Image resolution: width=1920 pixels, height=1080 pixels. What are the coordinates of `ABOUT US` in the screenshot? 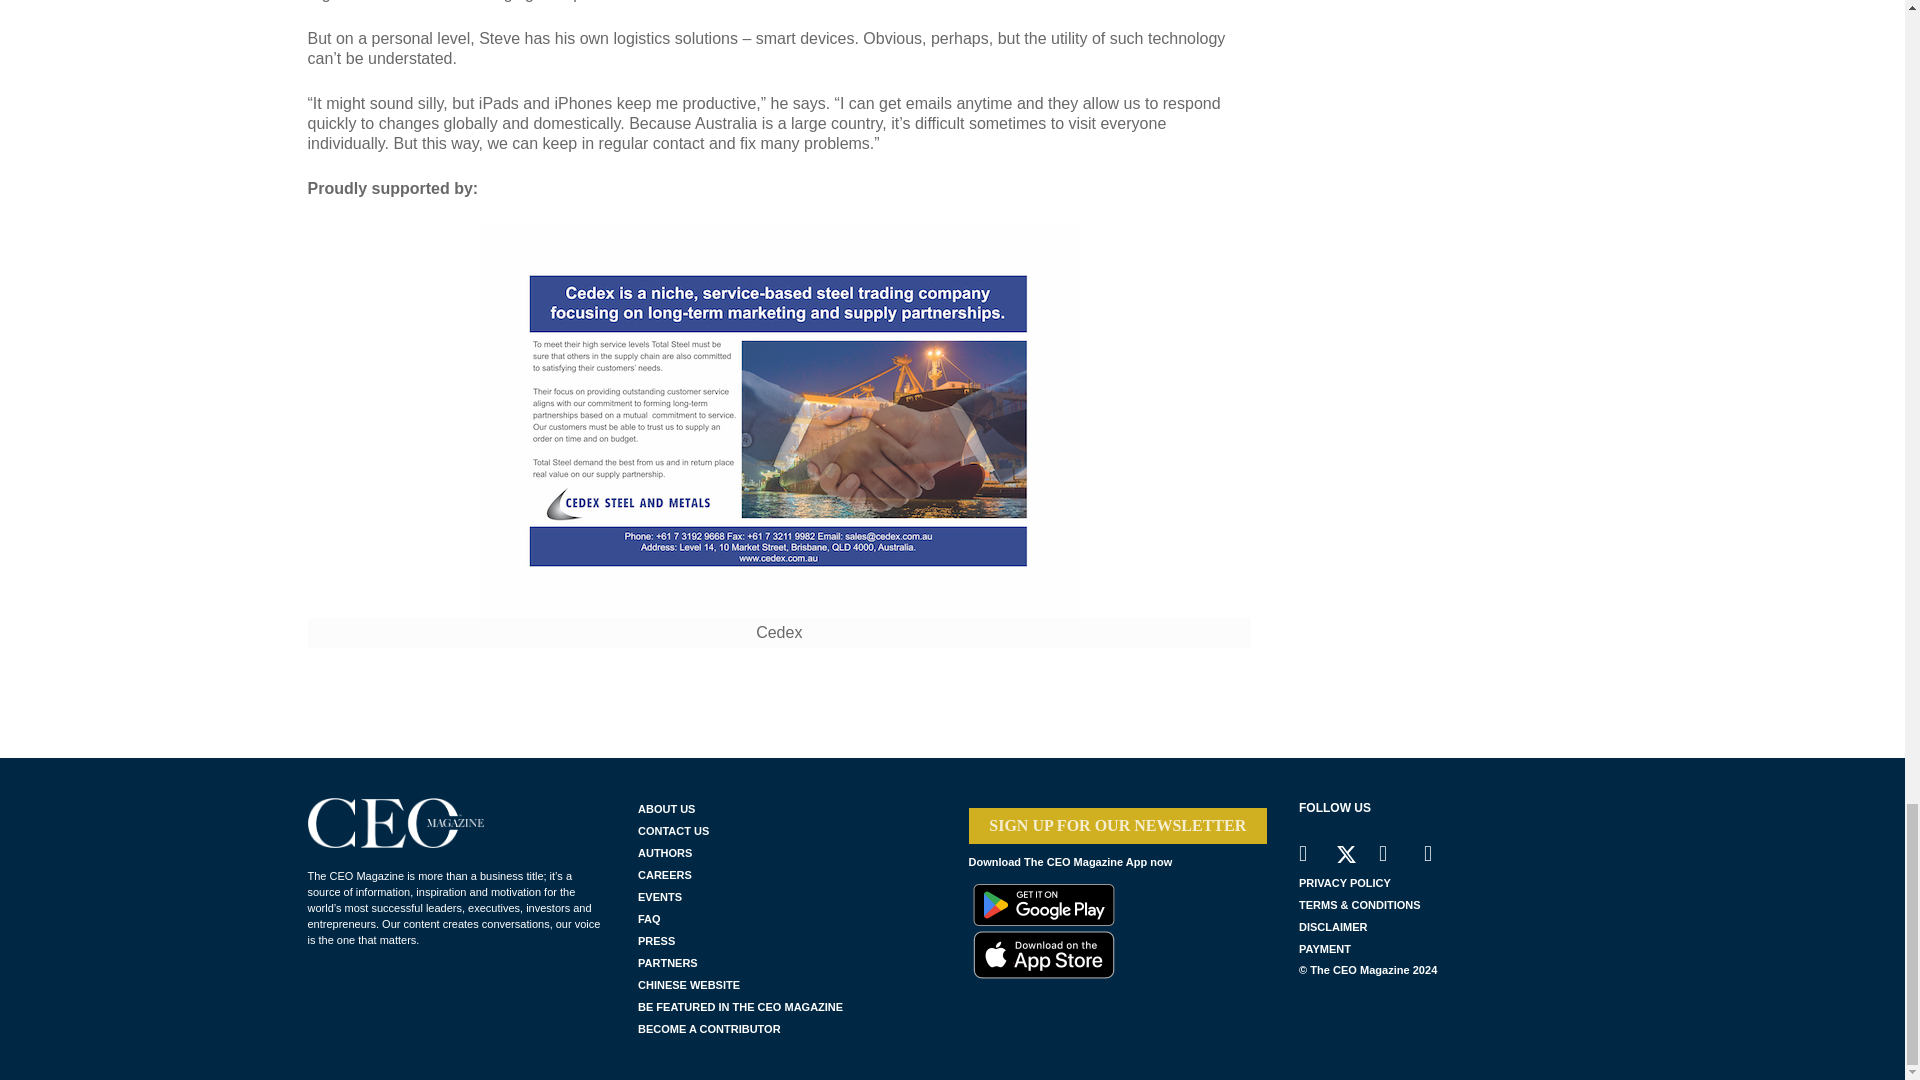 It's located at (786, 808).